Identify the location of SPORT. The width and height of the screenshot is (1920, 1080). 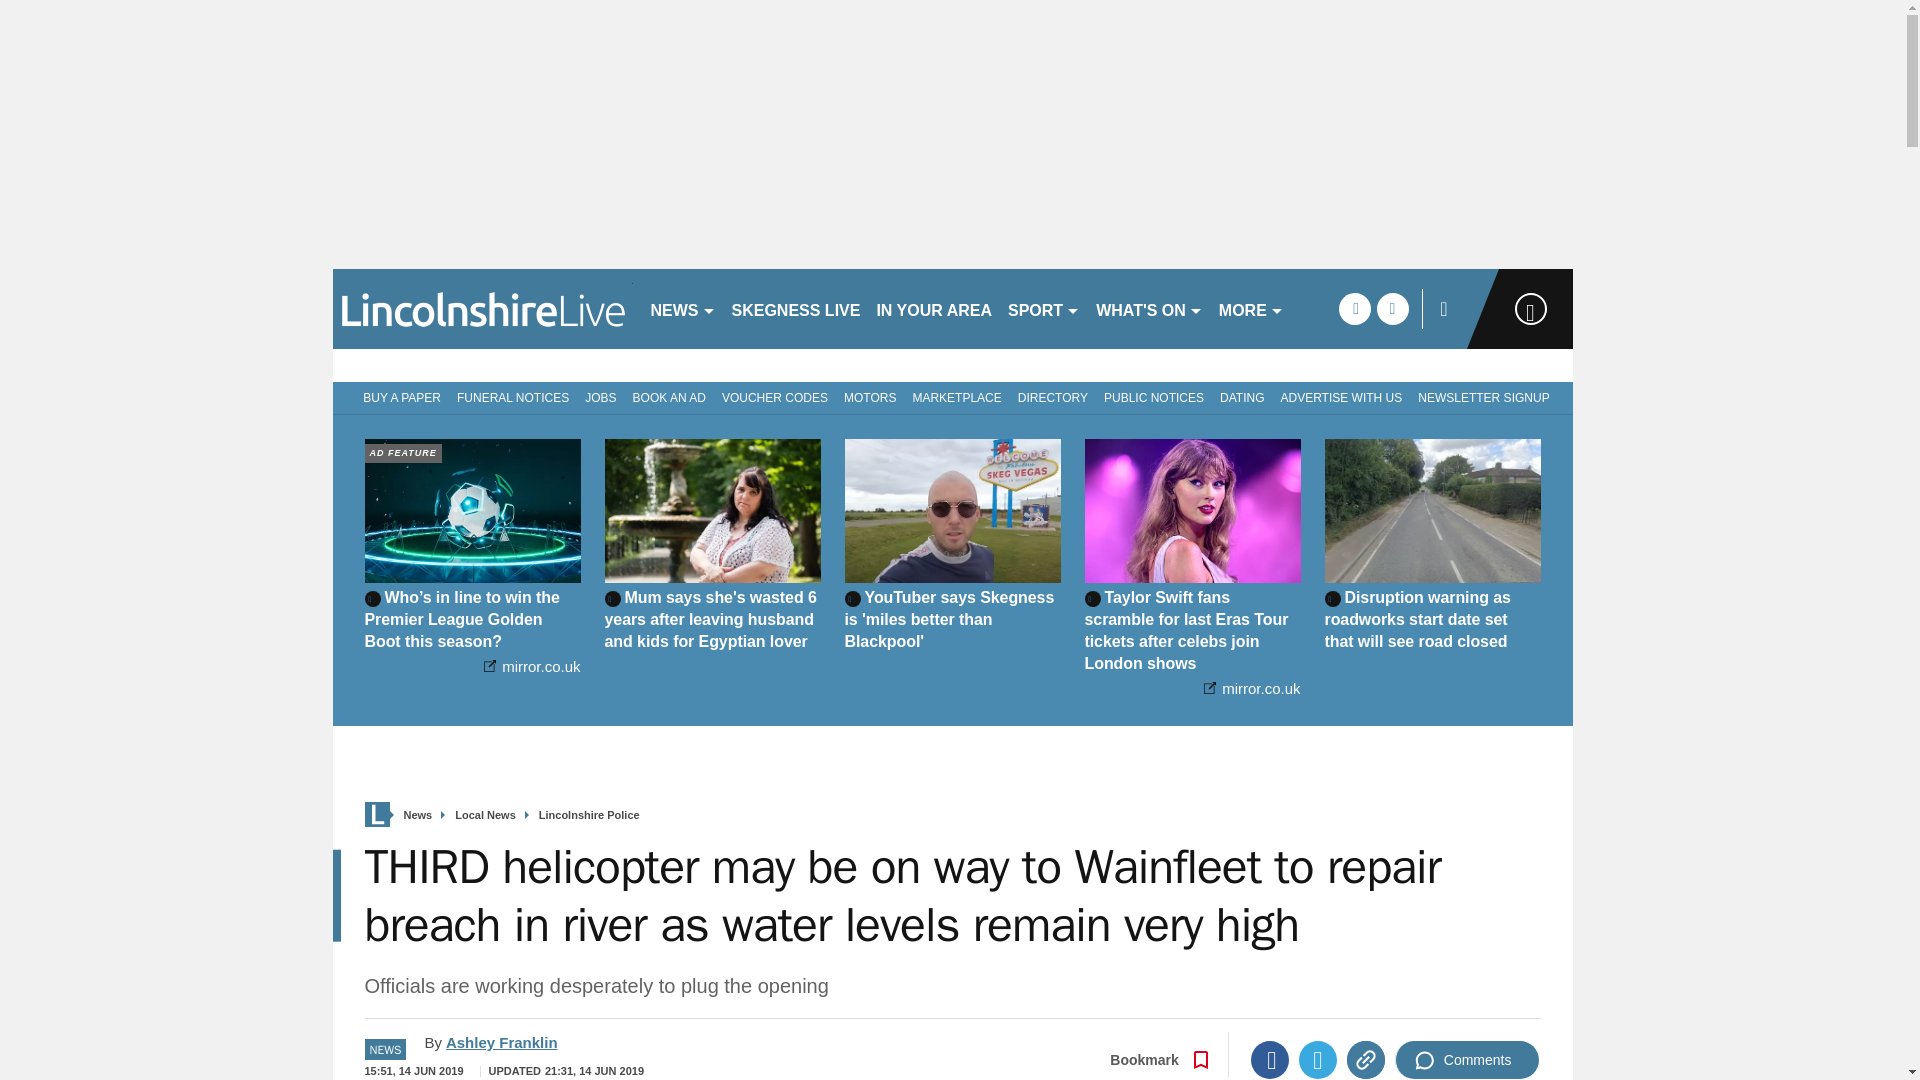
(1044, 308).